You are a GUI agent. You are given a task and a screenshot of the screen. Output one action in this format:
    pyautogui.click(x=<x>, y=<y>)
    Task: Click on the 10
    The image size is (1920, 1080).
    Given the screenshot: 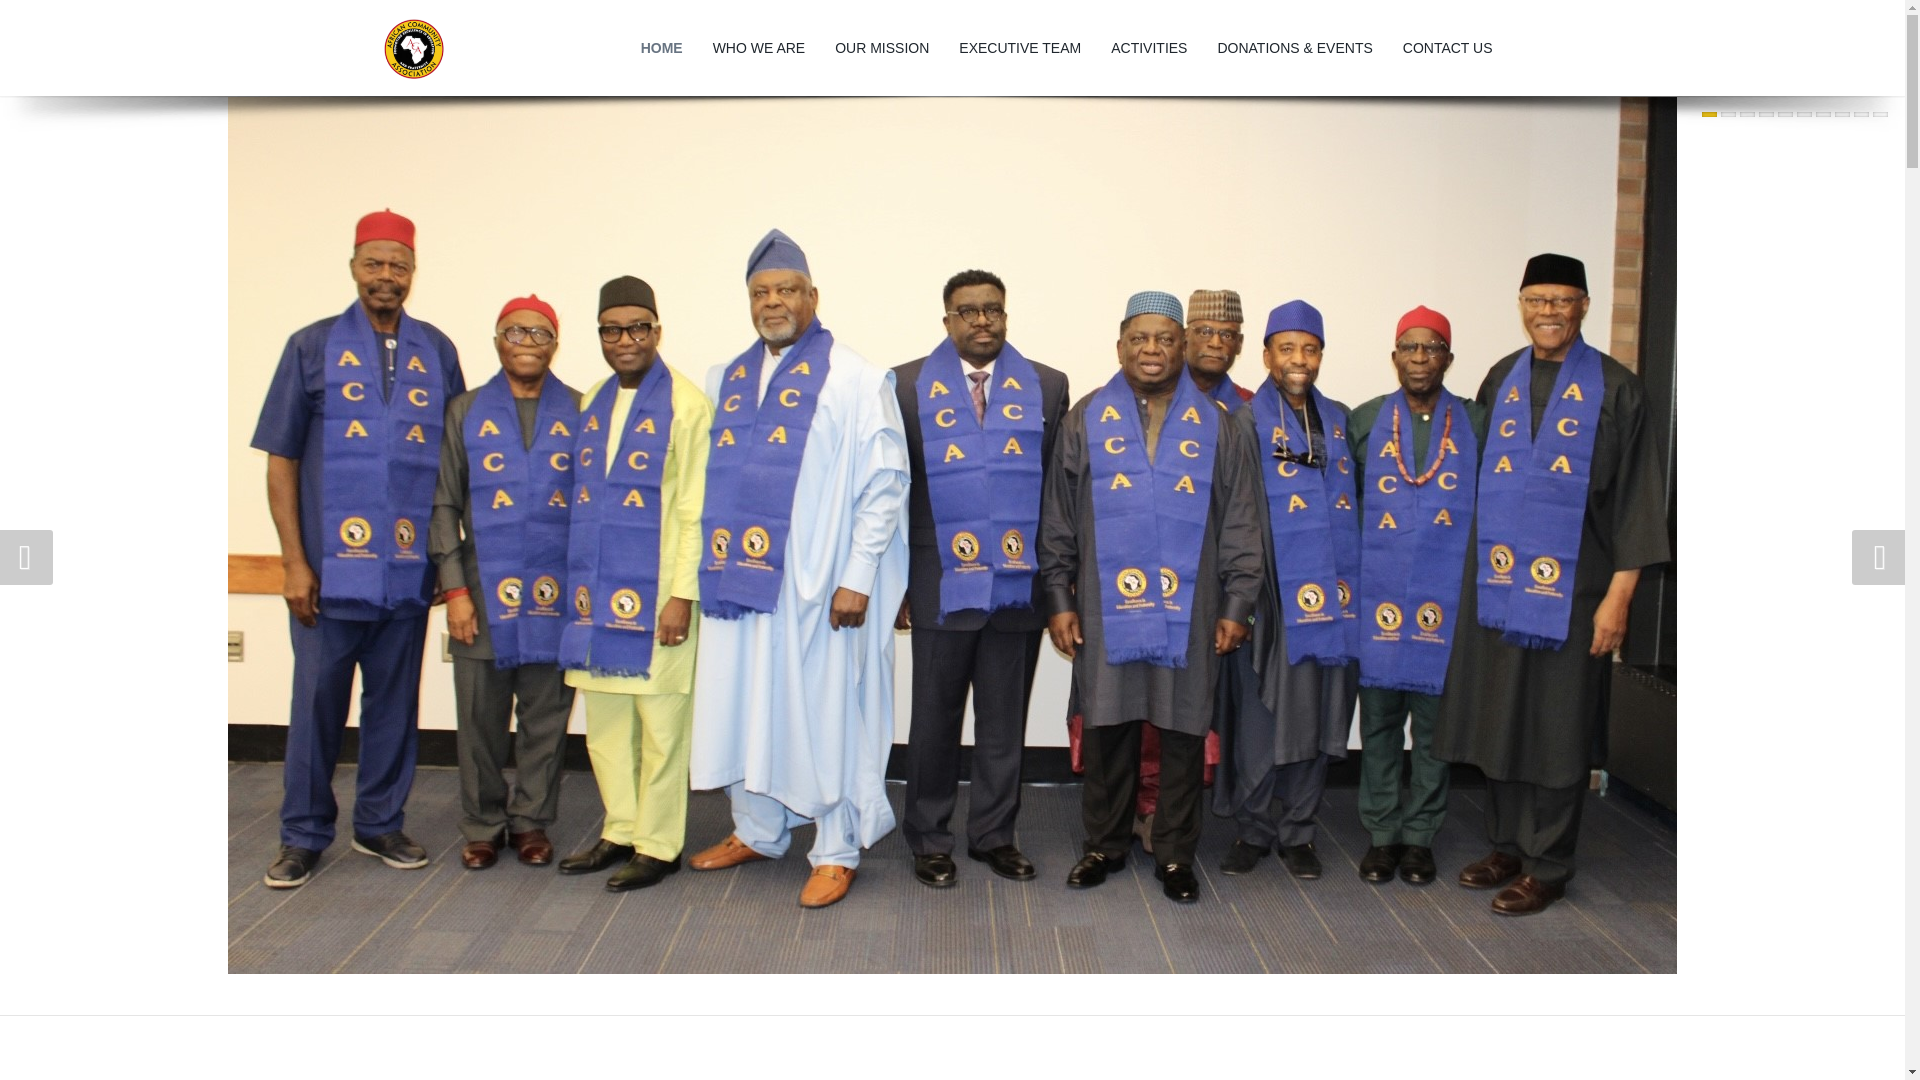 What is the action you would take?
    pyautogui.click(x=1880, y=114)
    